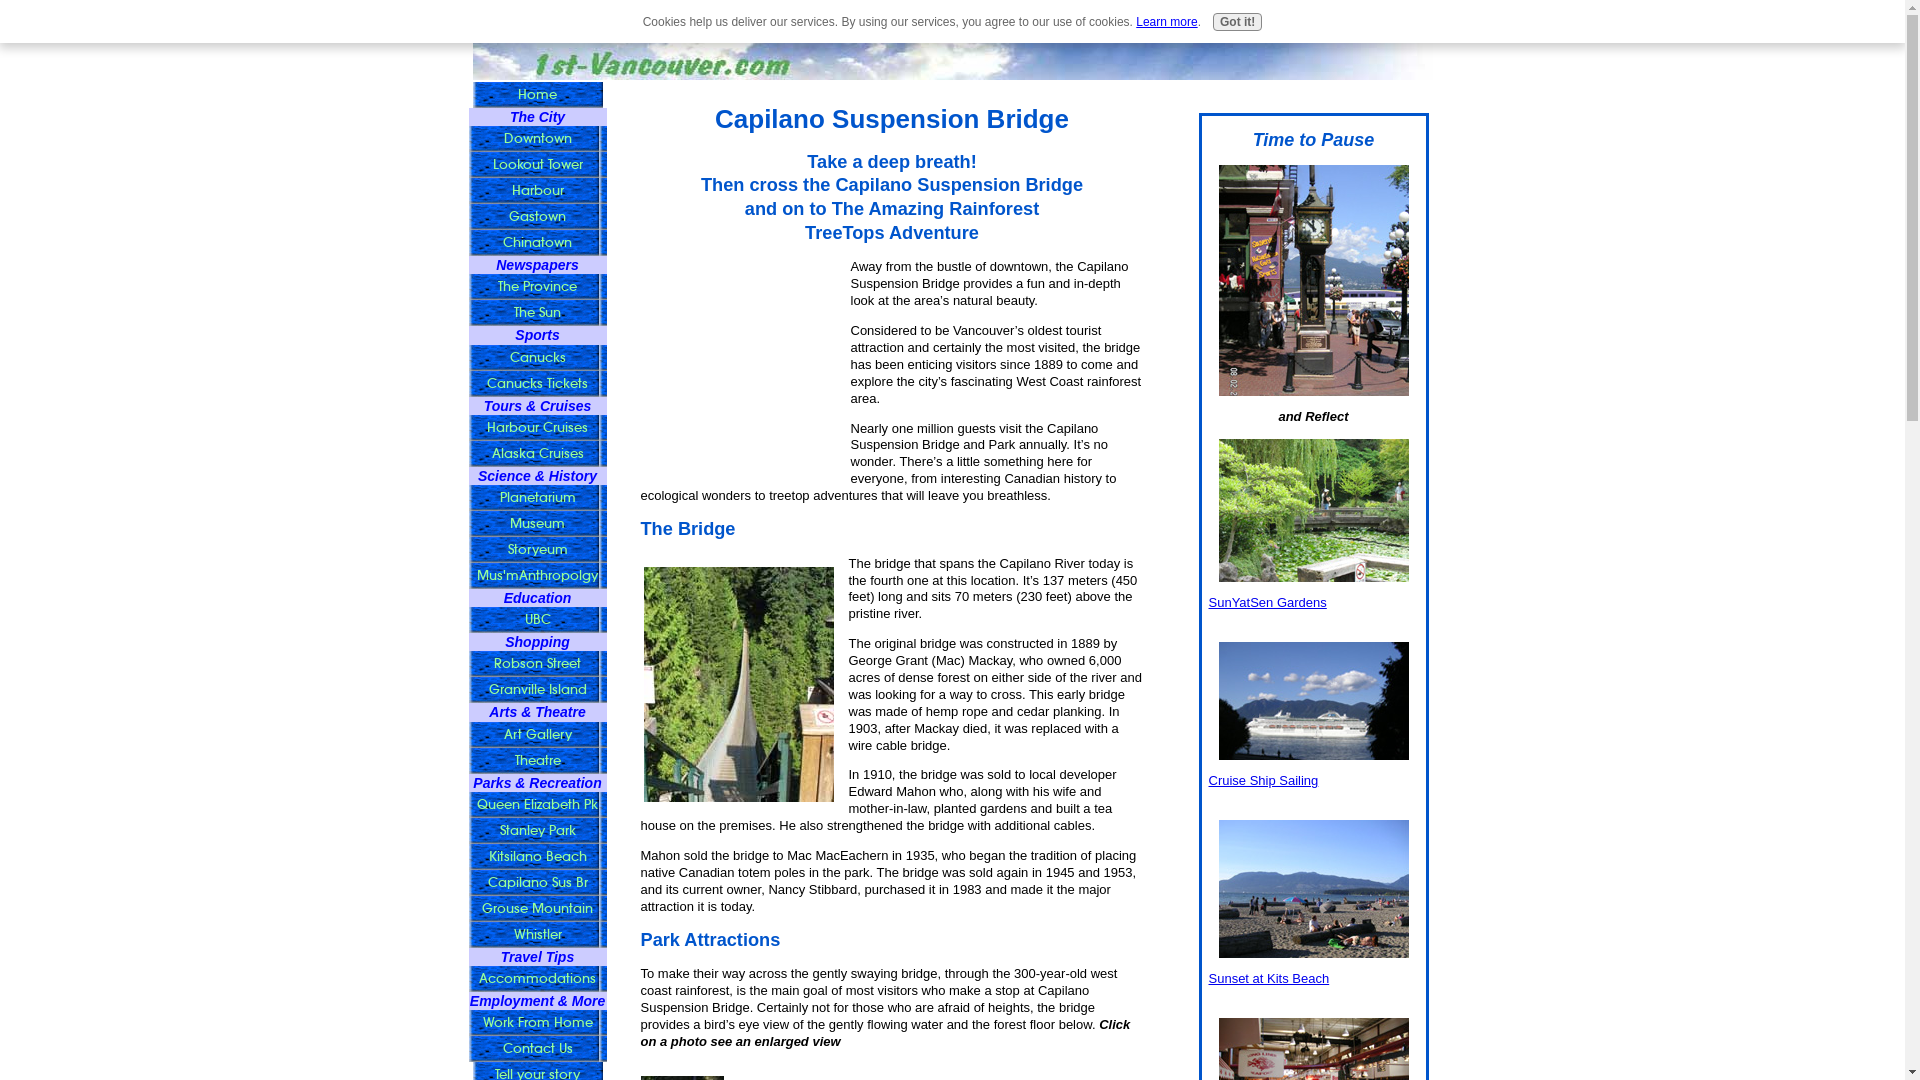 The height and width of the screenshot is (1080, 1920). Describe the element at coordinates (537, 243) in the screenshot. I see `Chinatown` at that location.